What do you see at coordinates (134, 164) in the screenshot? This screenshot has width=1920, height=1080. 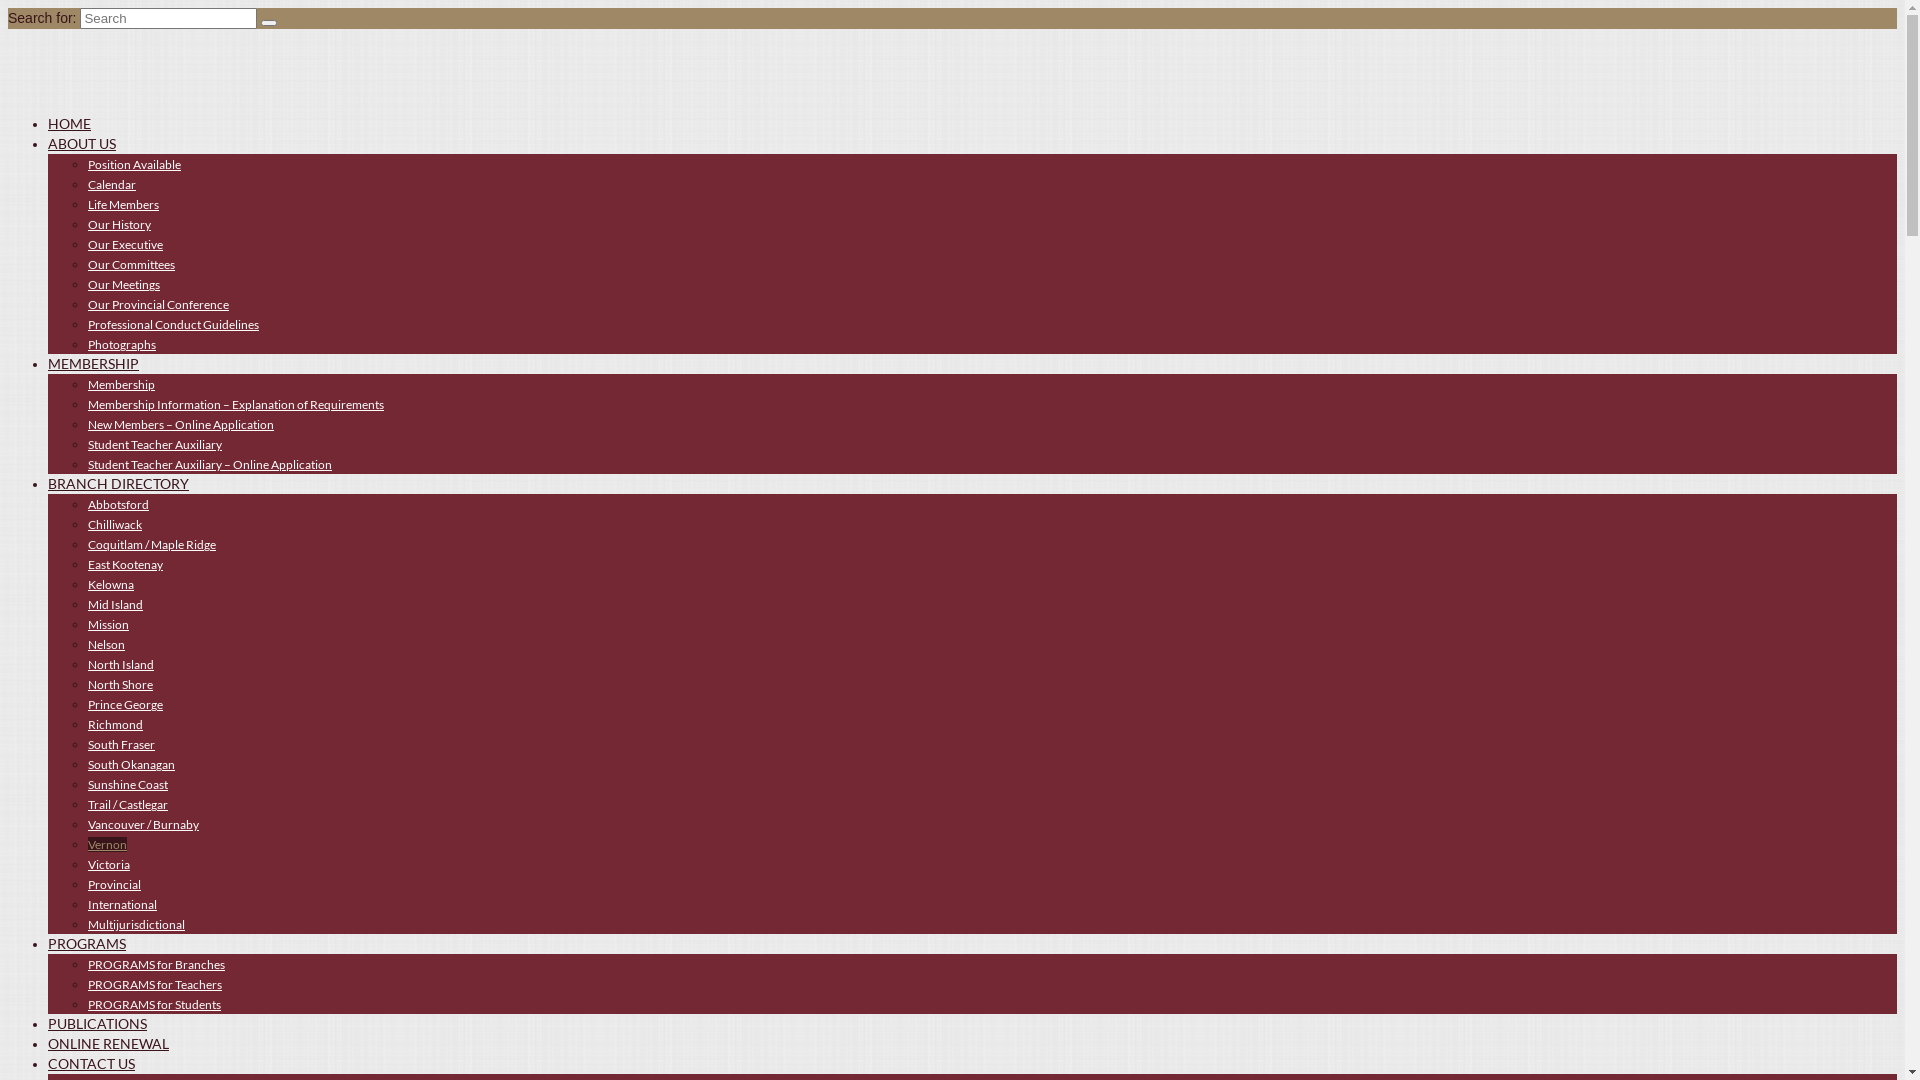 I see `Position Available` at bounding box center [134, 164].